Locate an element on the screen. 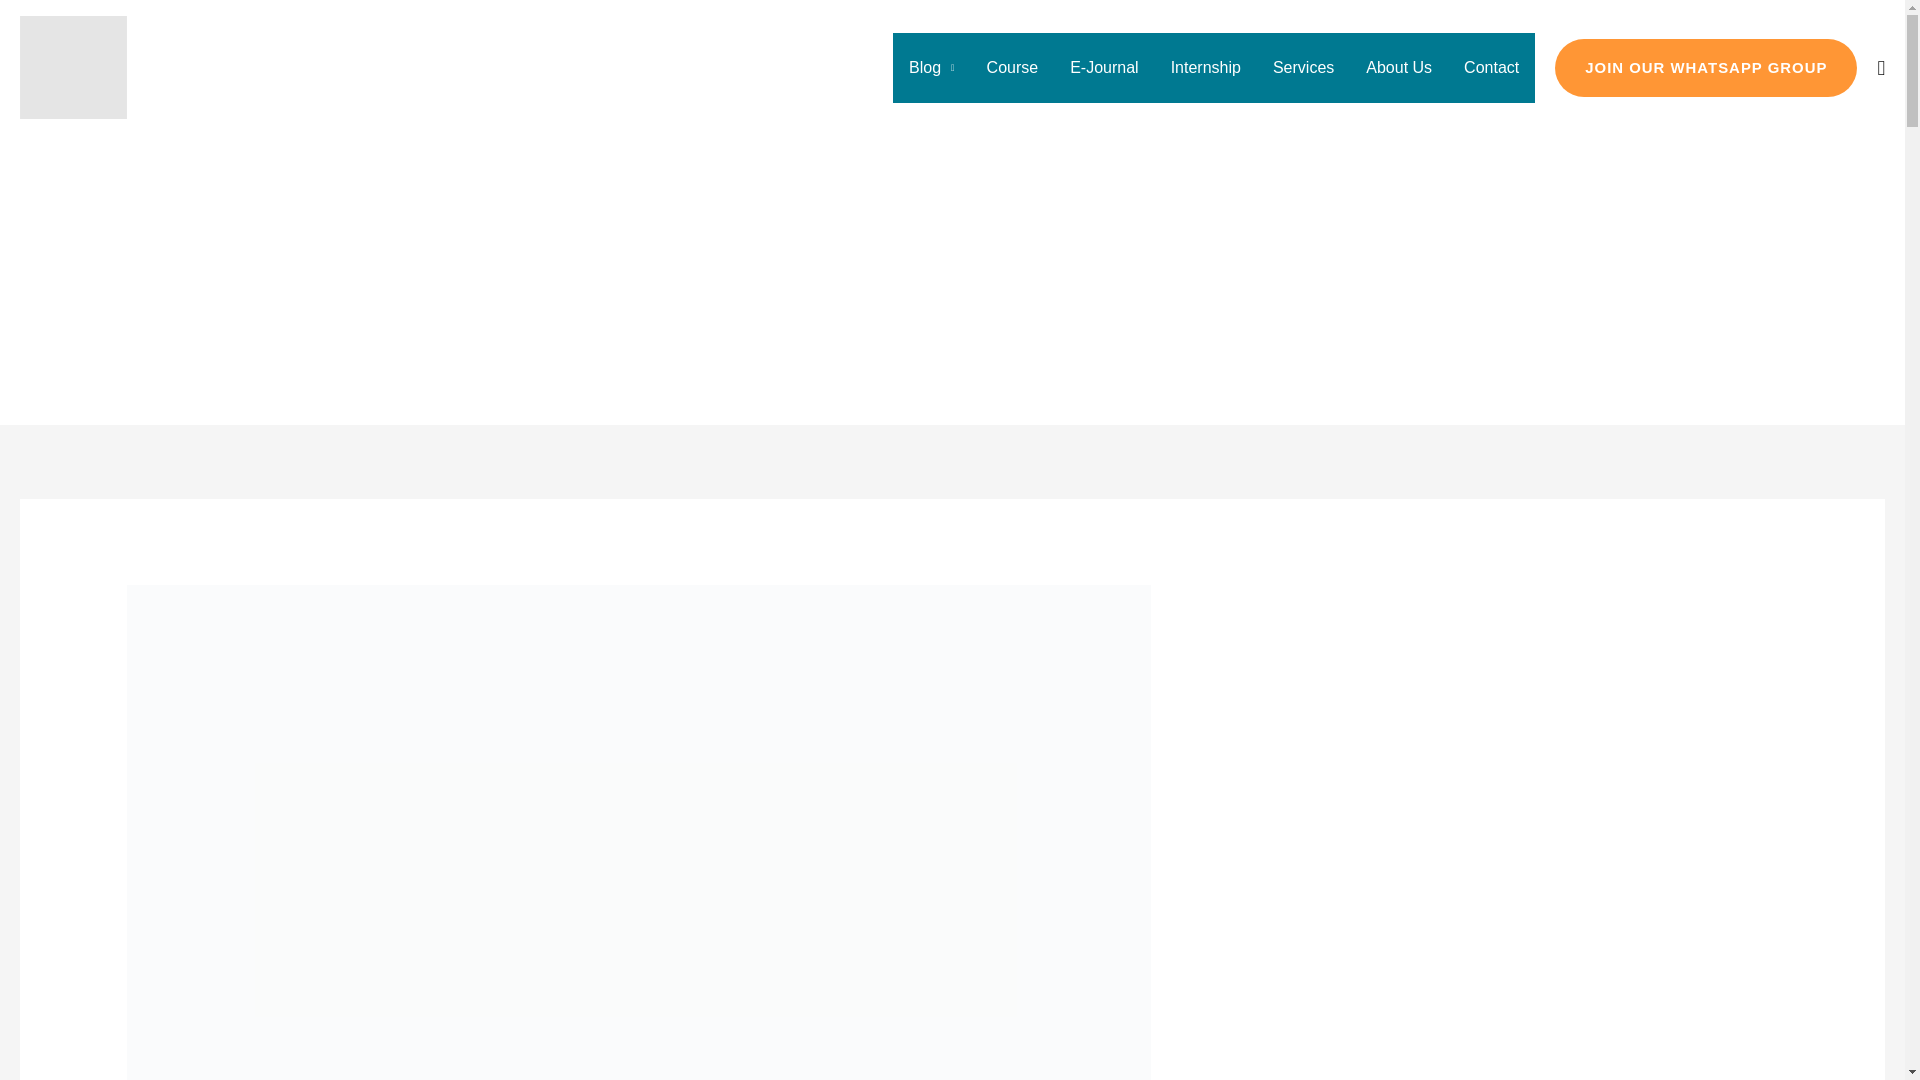  JOIN OUR WHATSAPP GROUP is located at coordinates (1706, 68).